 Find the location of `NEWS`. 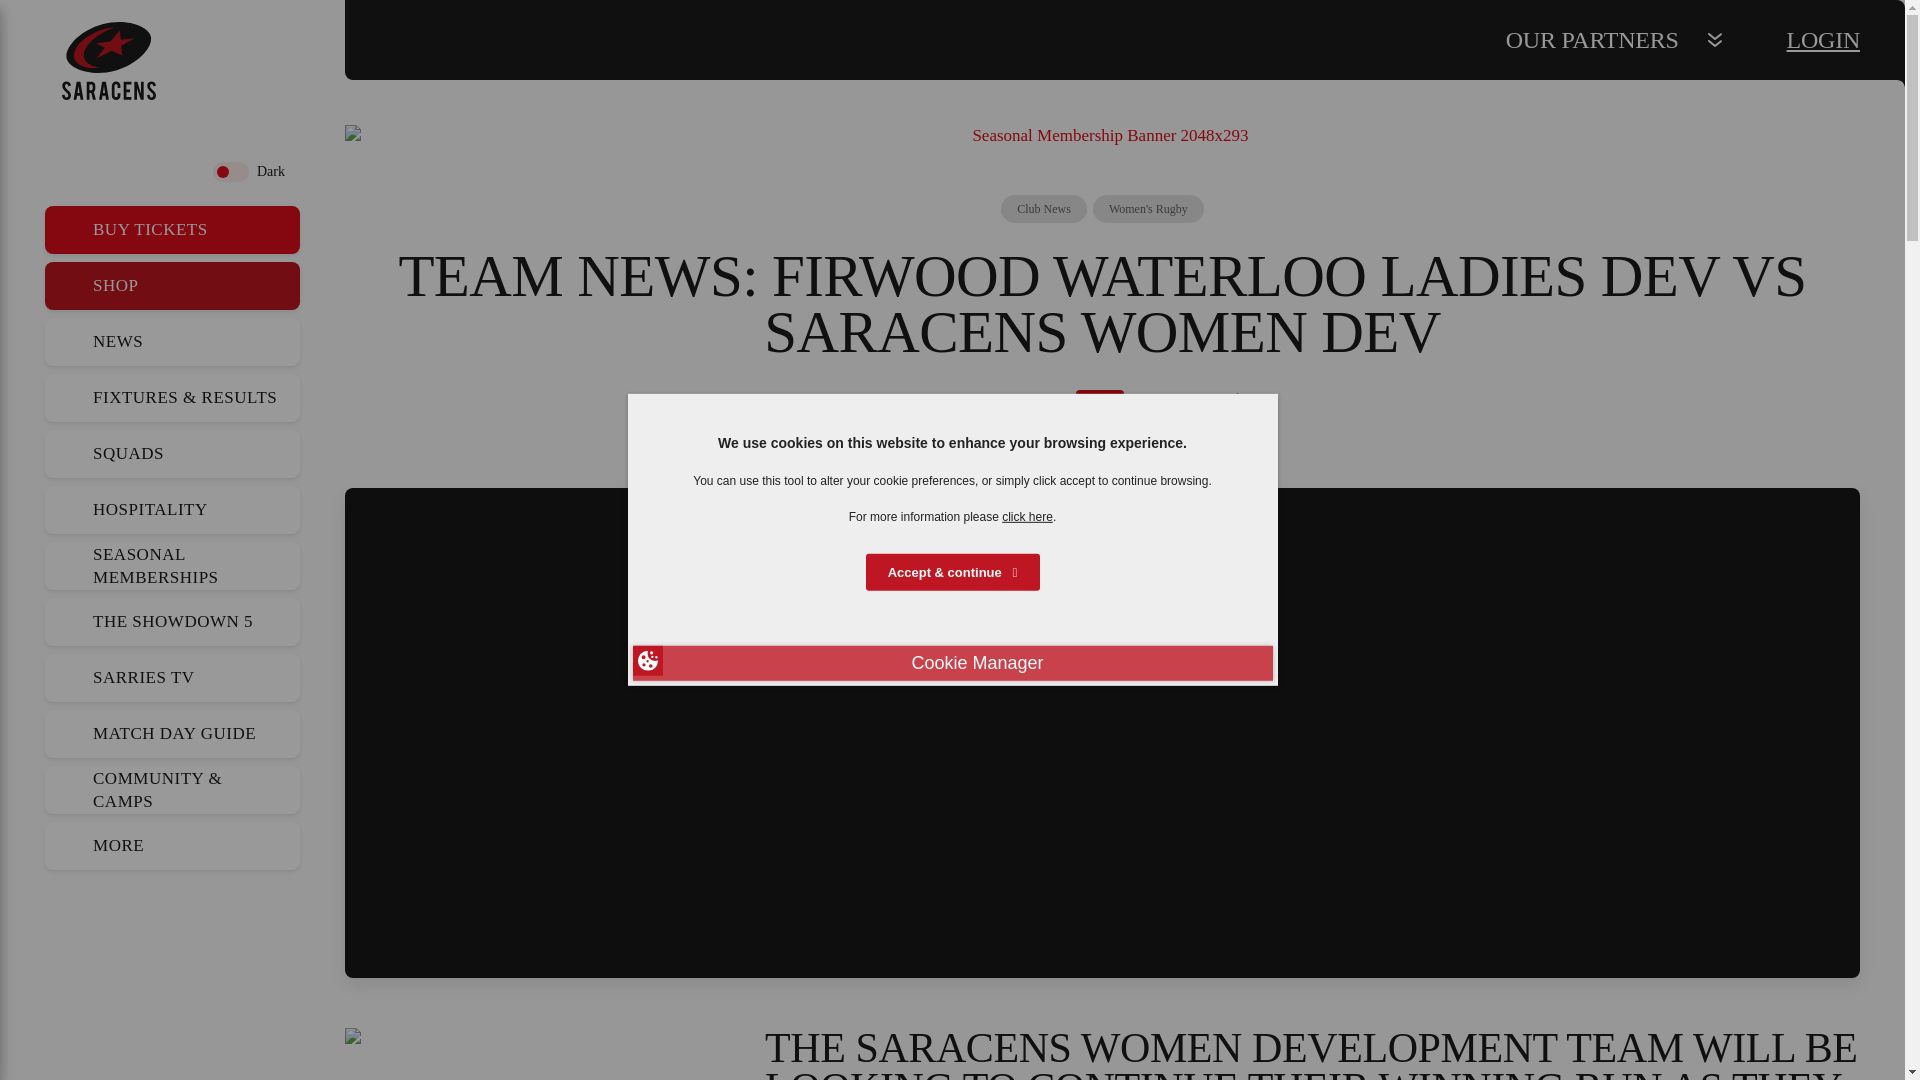

NEWS is located at coordinates (172, 342).